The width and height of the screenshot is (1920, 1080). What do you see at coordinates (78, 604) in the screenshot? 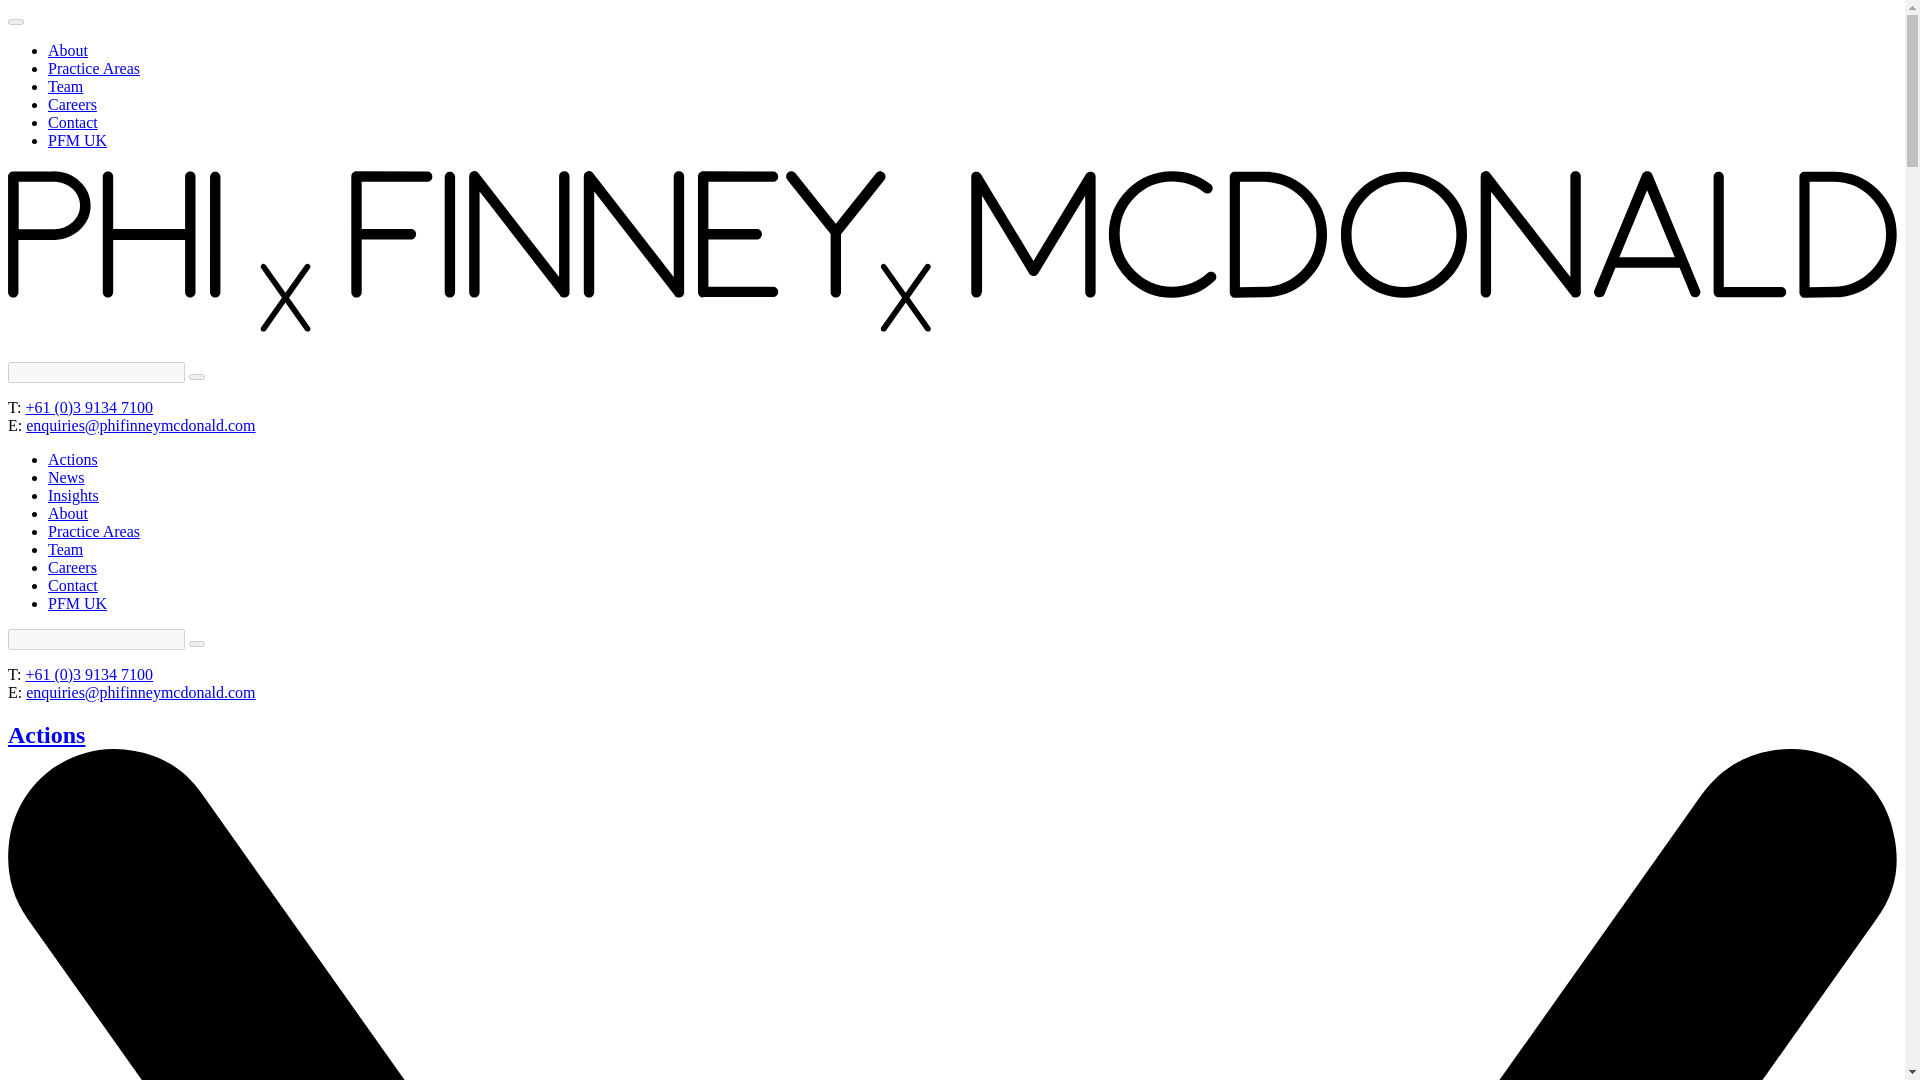
I see `PFM UK` at bounding box center [78, 604].